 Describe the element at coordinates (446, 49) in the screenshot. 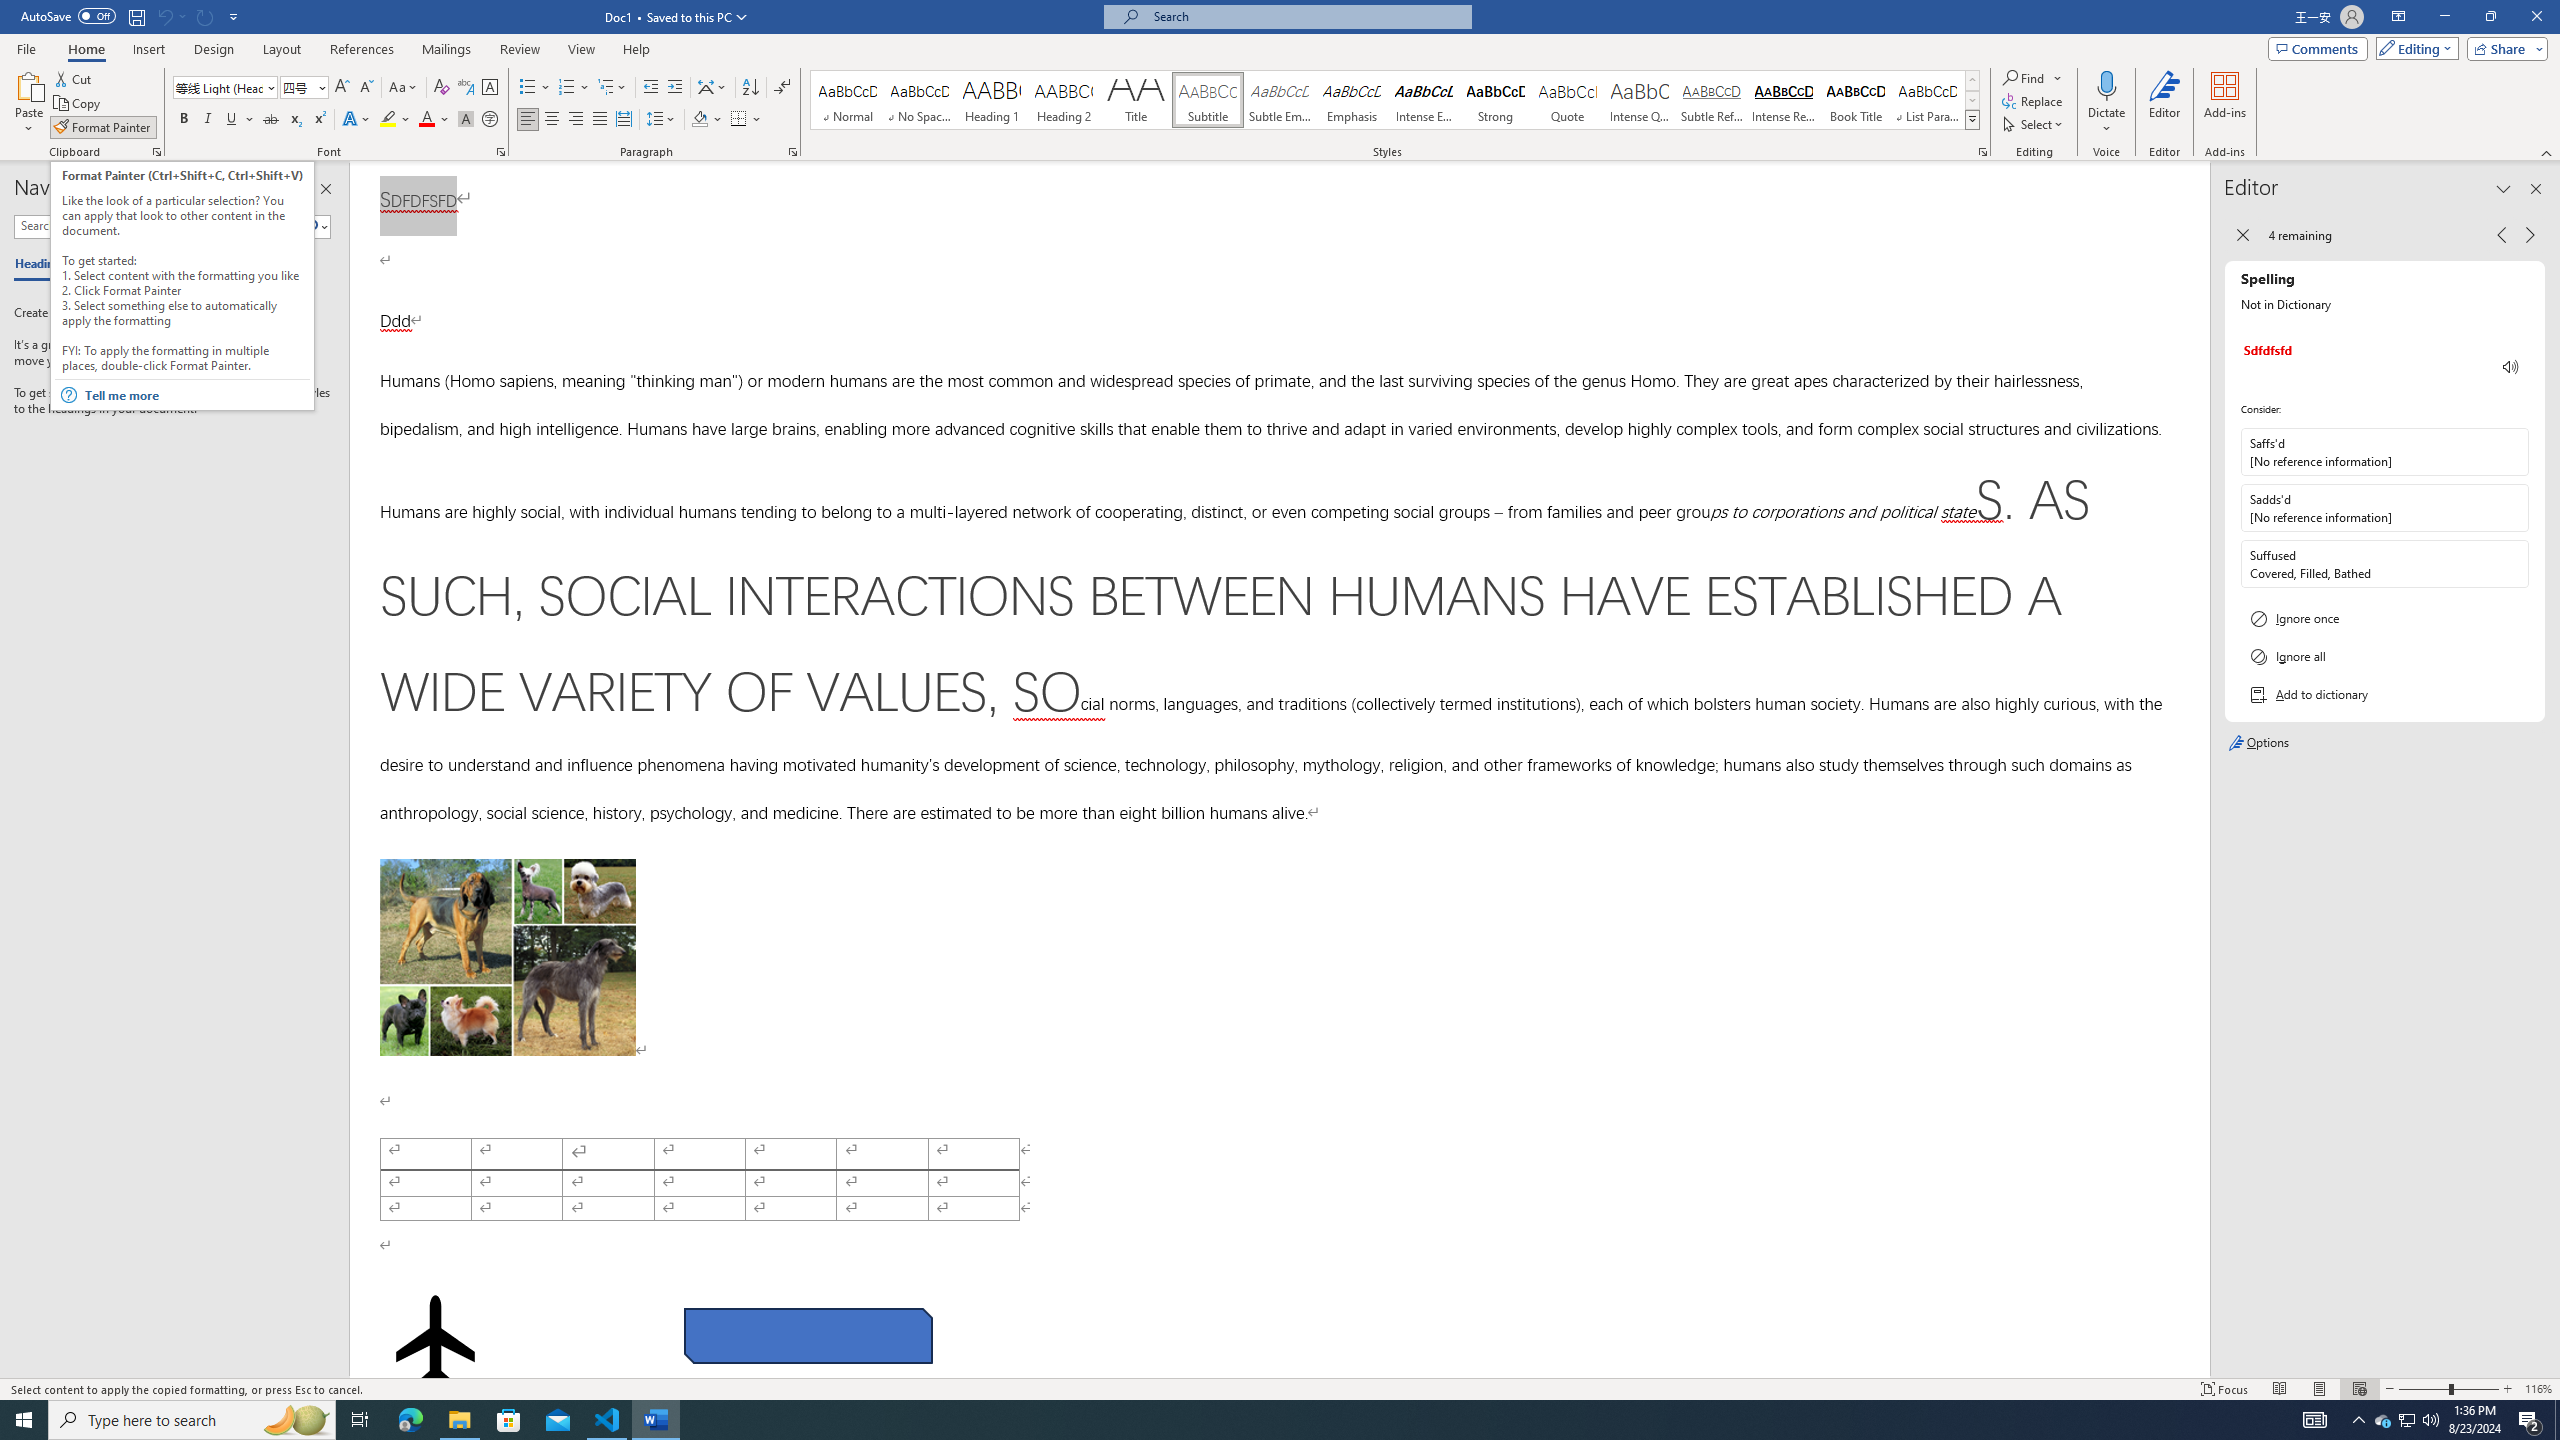

I see `Mailings` at that location.